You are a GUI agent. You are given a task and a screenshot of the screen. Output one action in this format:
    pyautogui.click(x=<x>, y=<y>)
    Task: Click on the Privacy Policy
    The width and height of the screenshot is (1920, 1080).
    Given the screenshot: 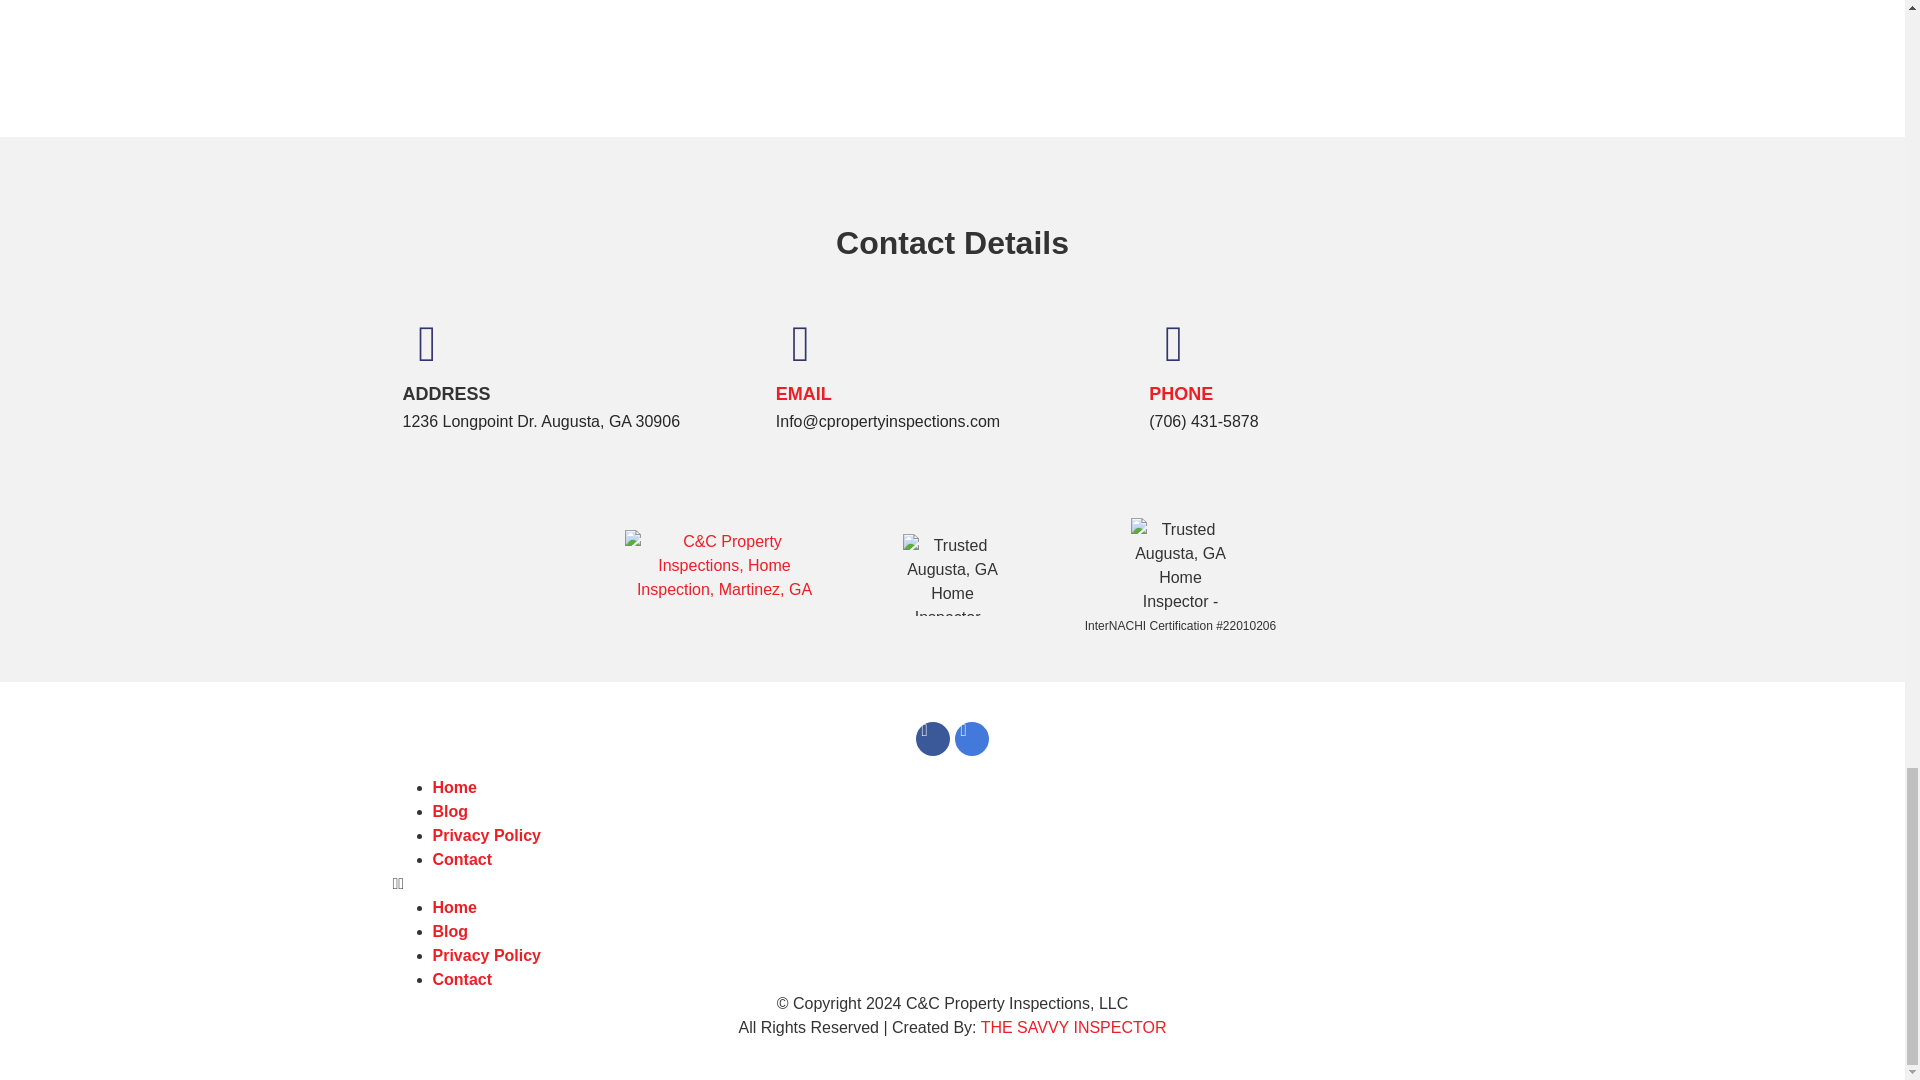 What is the action you would take?
    pyautogui.click(x=486, y=956)
    